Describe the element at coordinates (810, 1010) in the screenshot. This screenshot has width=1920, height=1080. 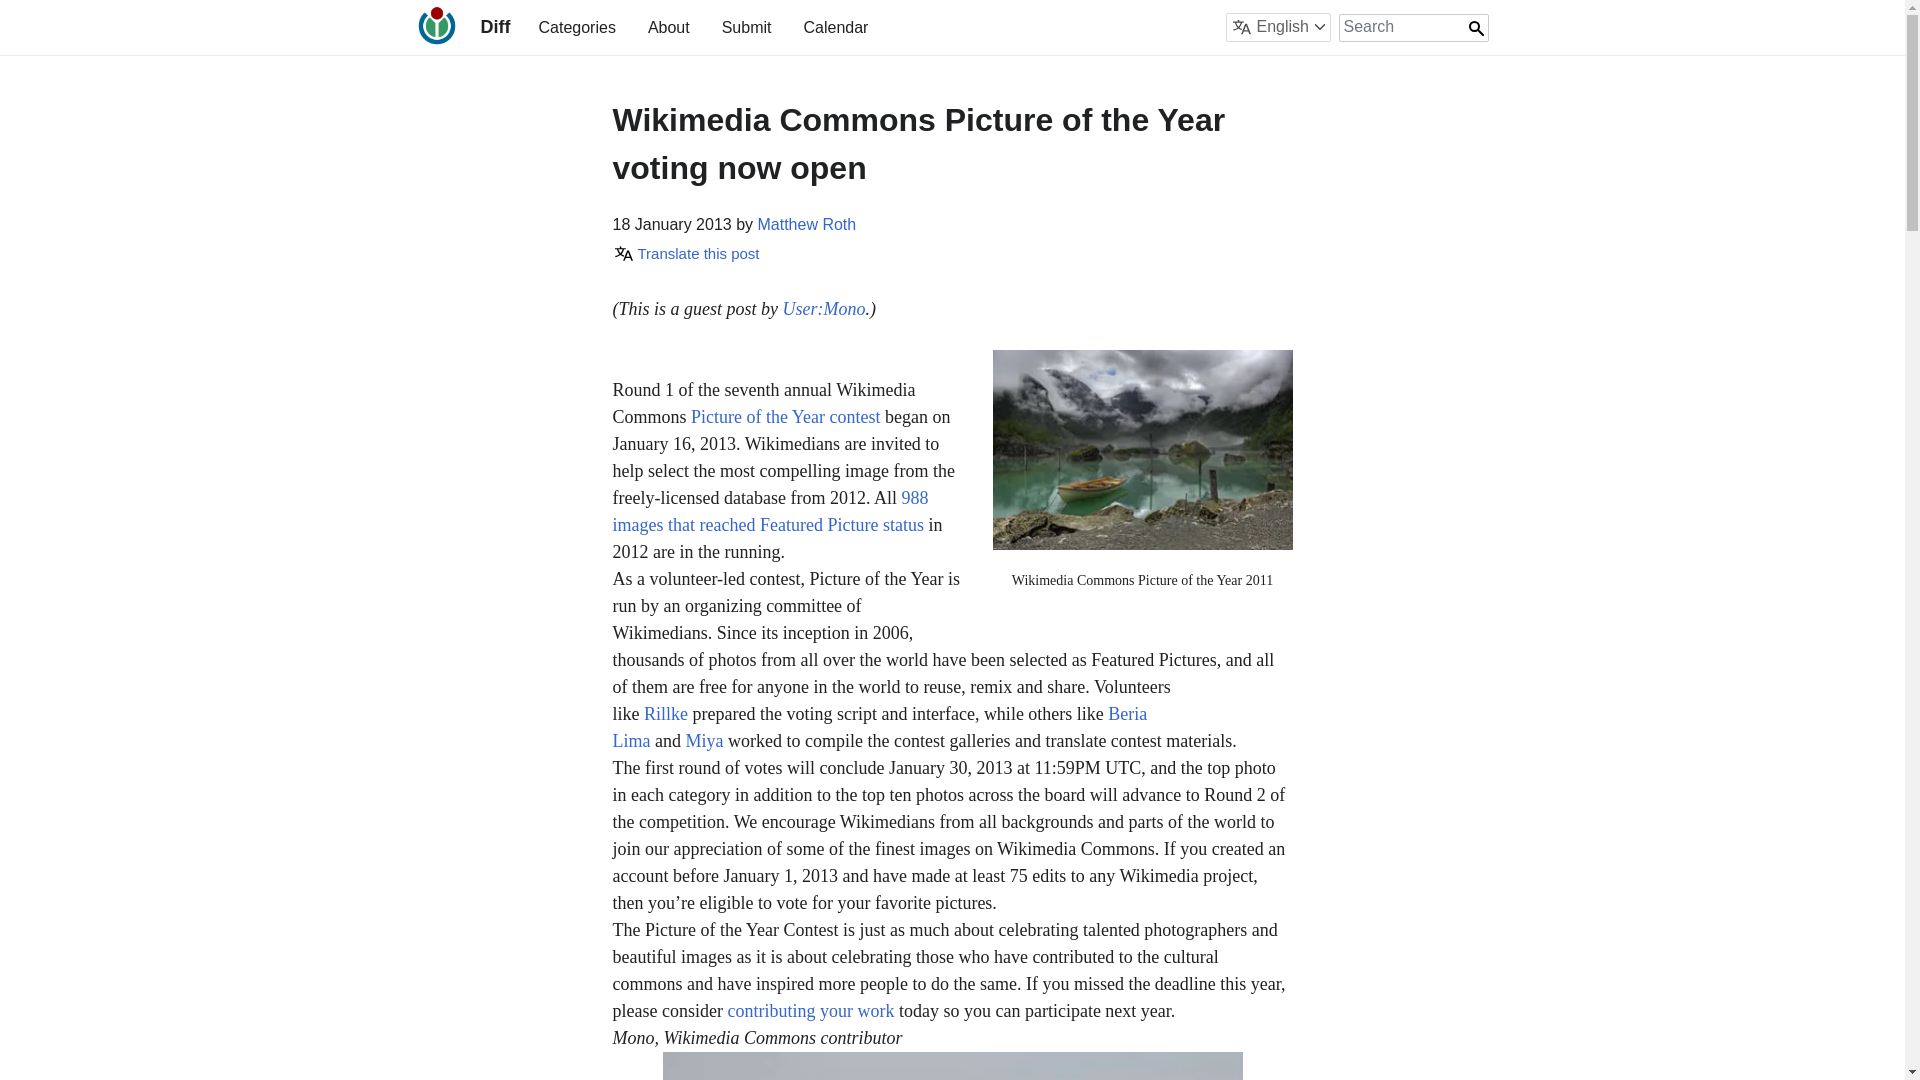
I see `commons:Special:UploadWizard` at that location.